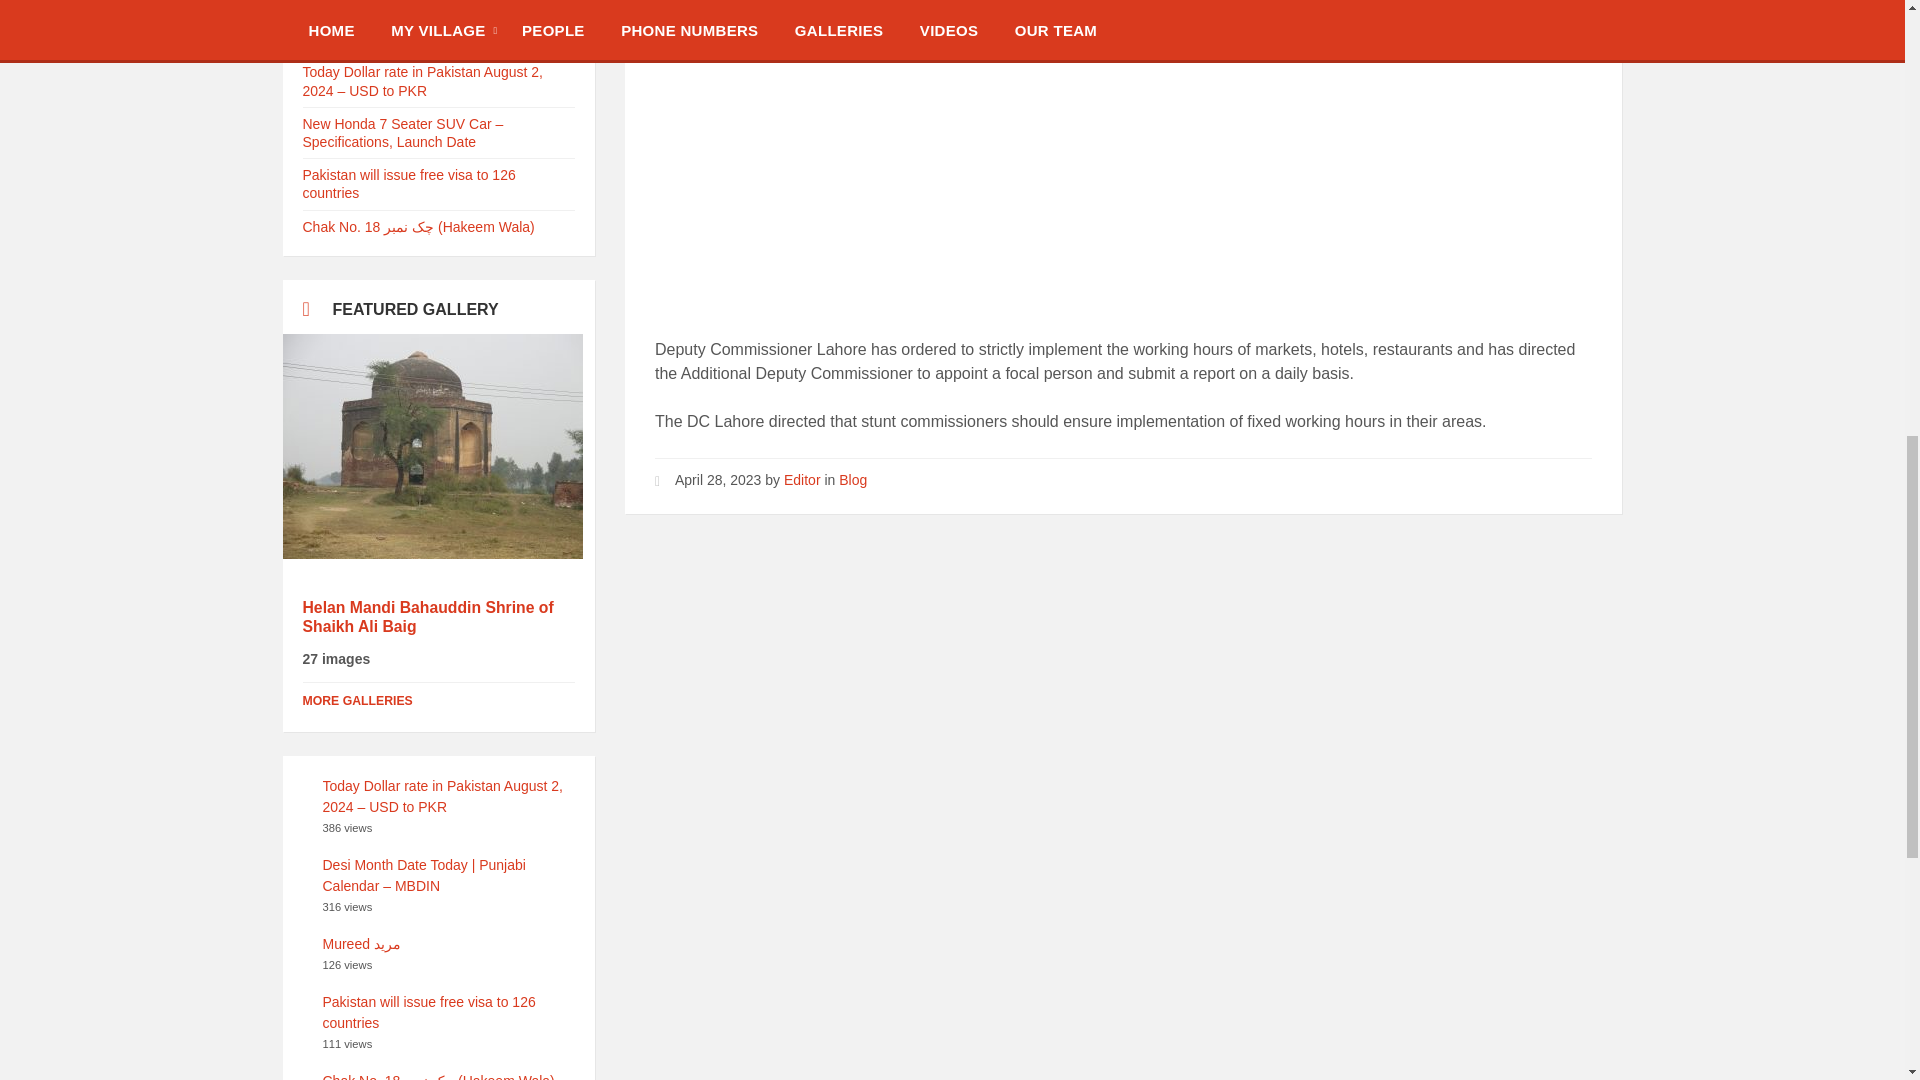 The height and width of the screenshot is (1080, 1920). What do you see at coordinates (432, 446) in the screenshot?
I see `helan maqbra picture` at bounding box center [432, 446].